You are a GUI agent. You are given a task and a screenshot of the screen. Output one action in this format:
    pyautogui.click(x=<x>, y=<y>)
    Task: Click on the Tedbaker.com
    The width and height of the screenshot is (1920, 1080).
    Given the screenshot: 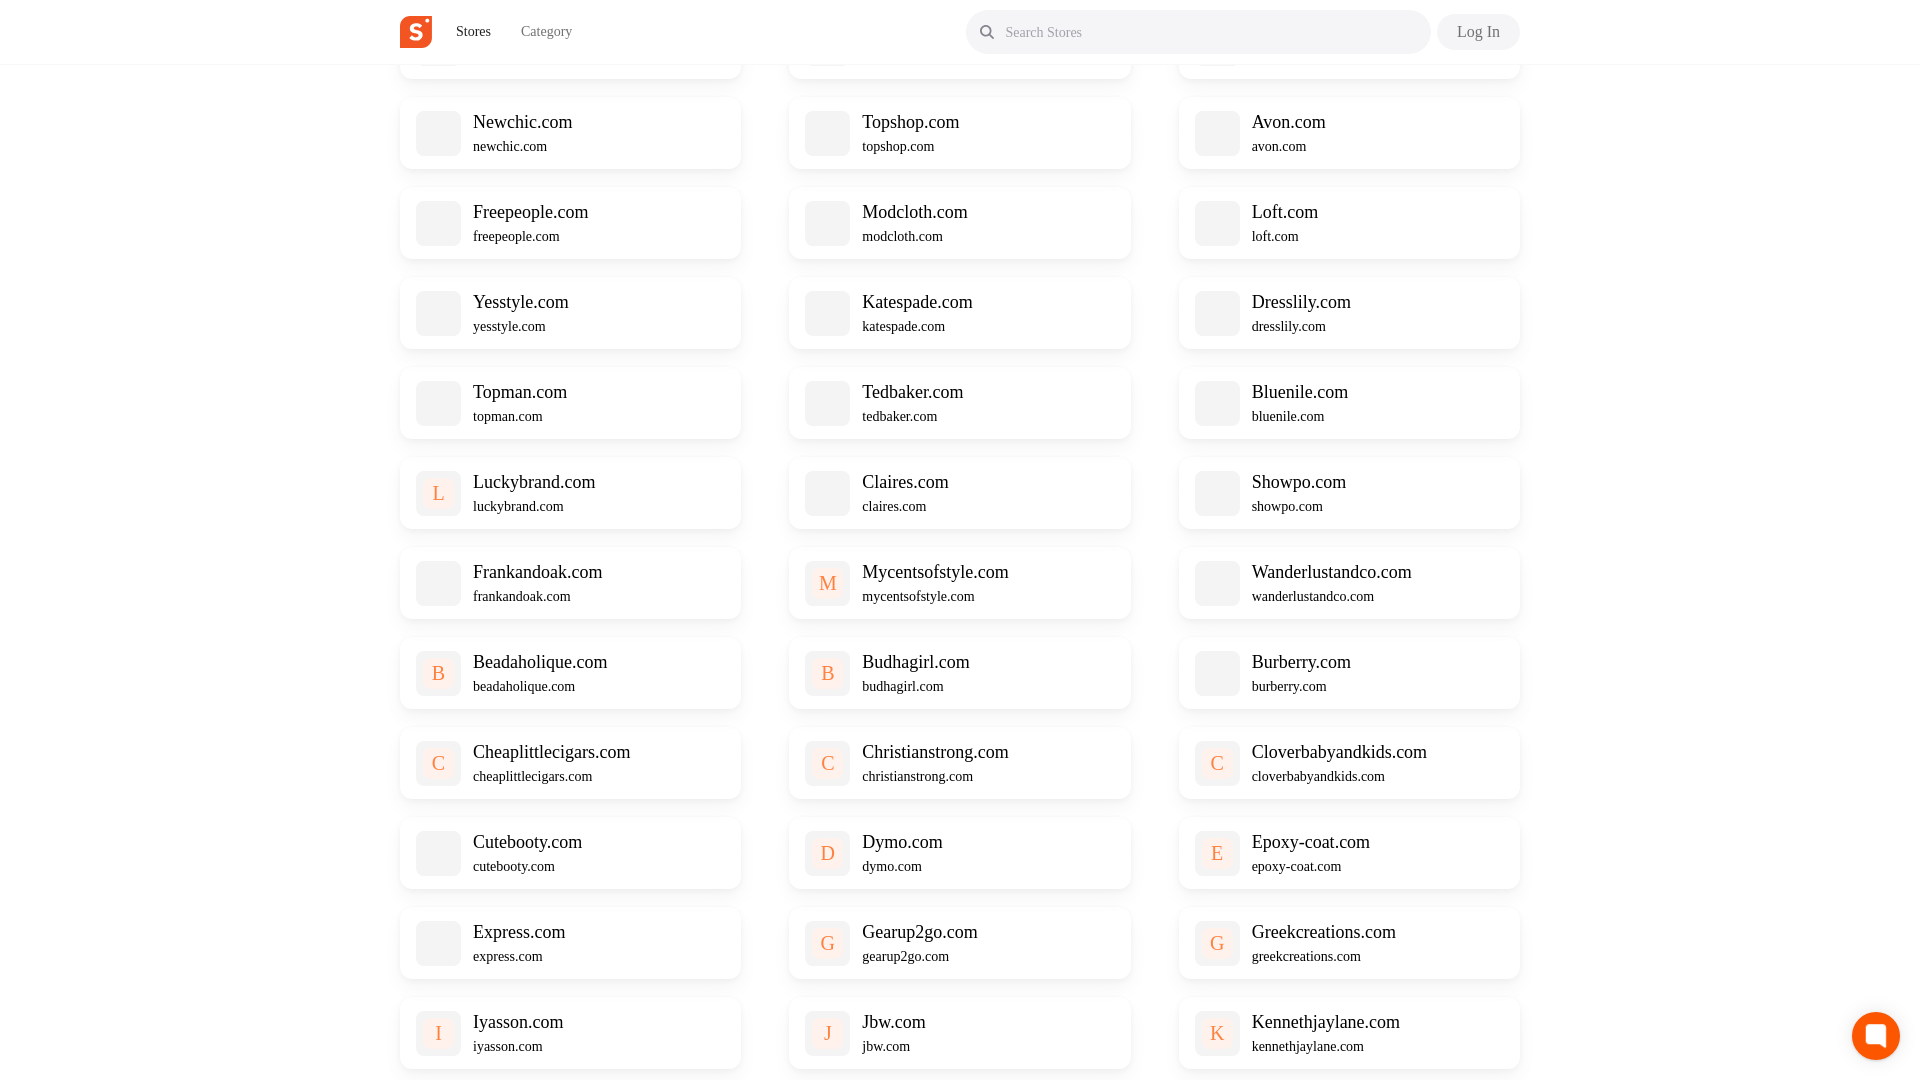 What is the action you would take?
    pyautogui.click(x=912, y=392)
    